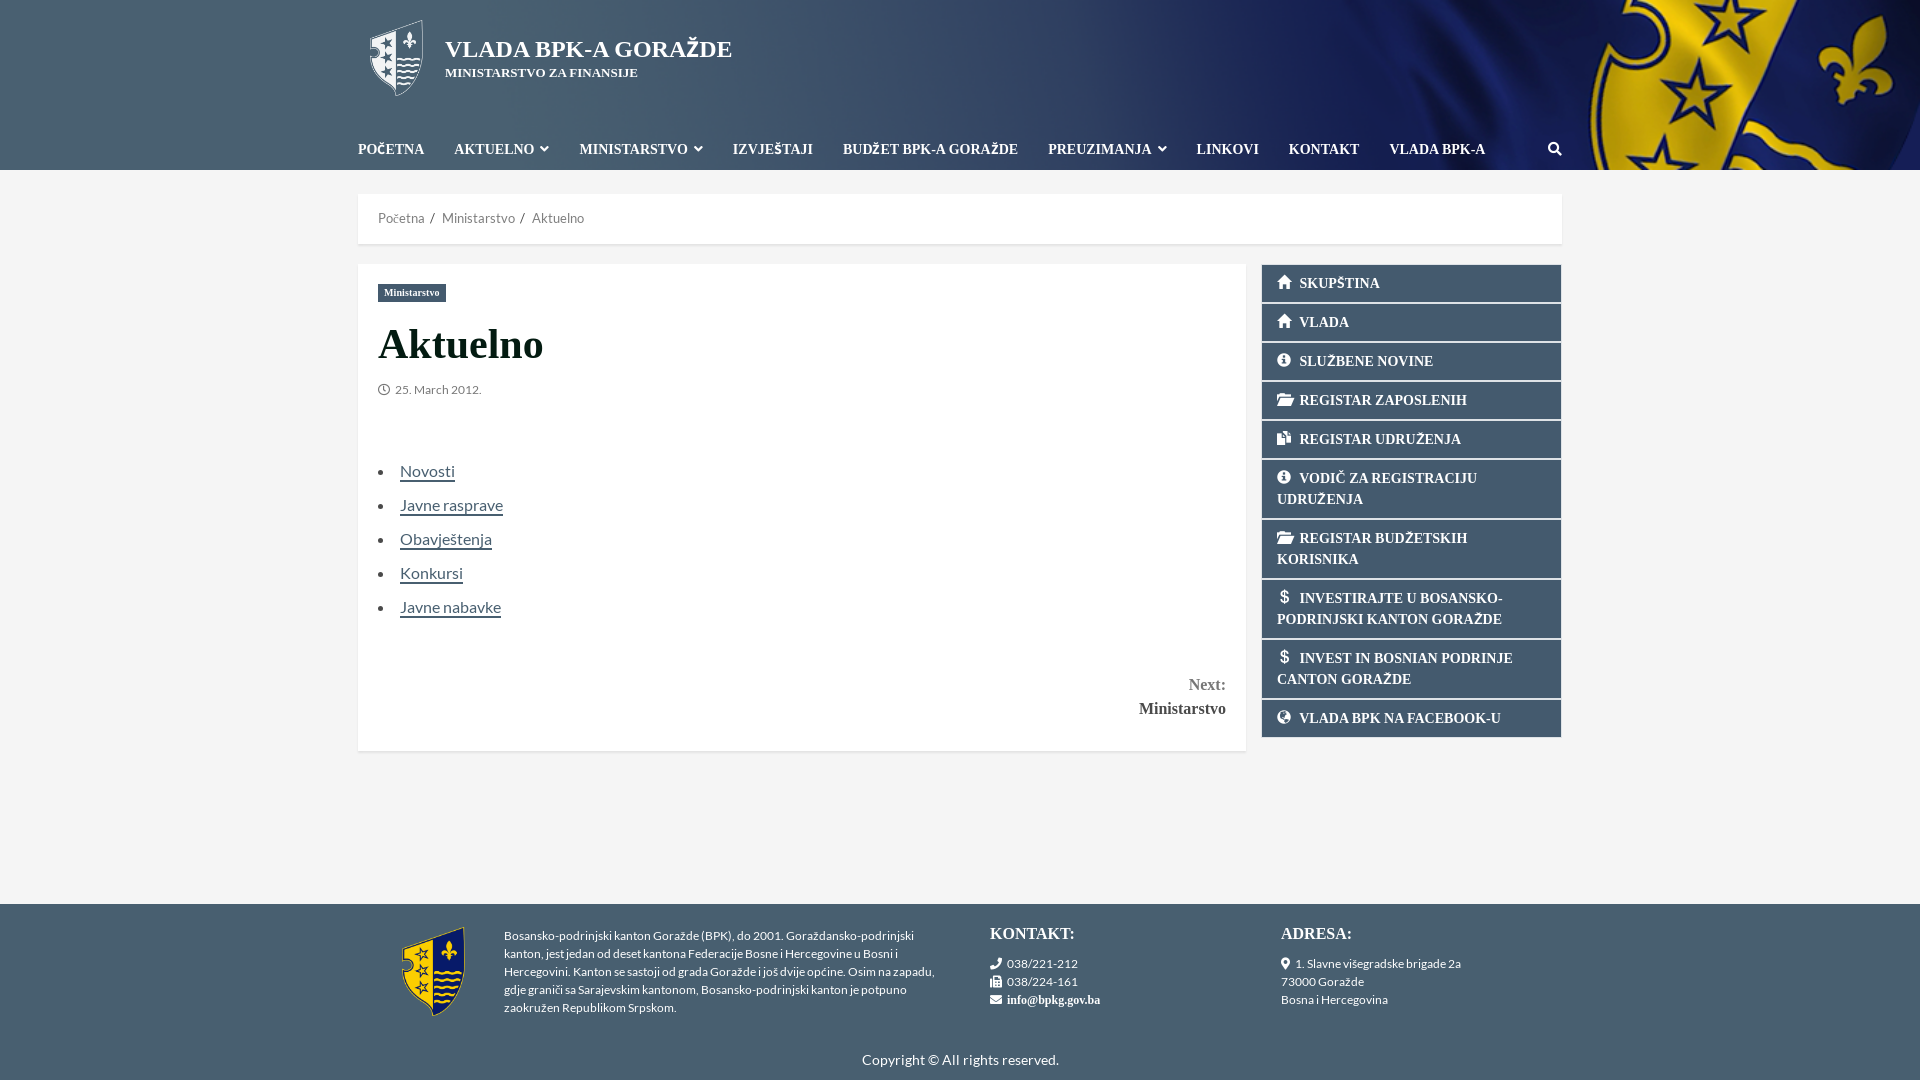 The width and height of the screenshot is (1920, 1080). What do you see at coordinates (412, 293) in the screenshot?
I see `Ministarstvo` at bounding box center [412, 293].